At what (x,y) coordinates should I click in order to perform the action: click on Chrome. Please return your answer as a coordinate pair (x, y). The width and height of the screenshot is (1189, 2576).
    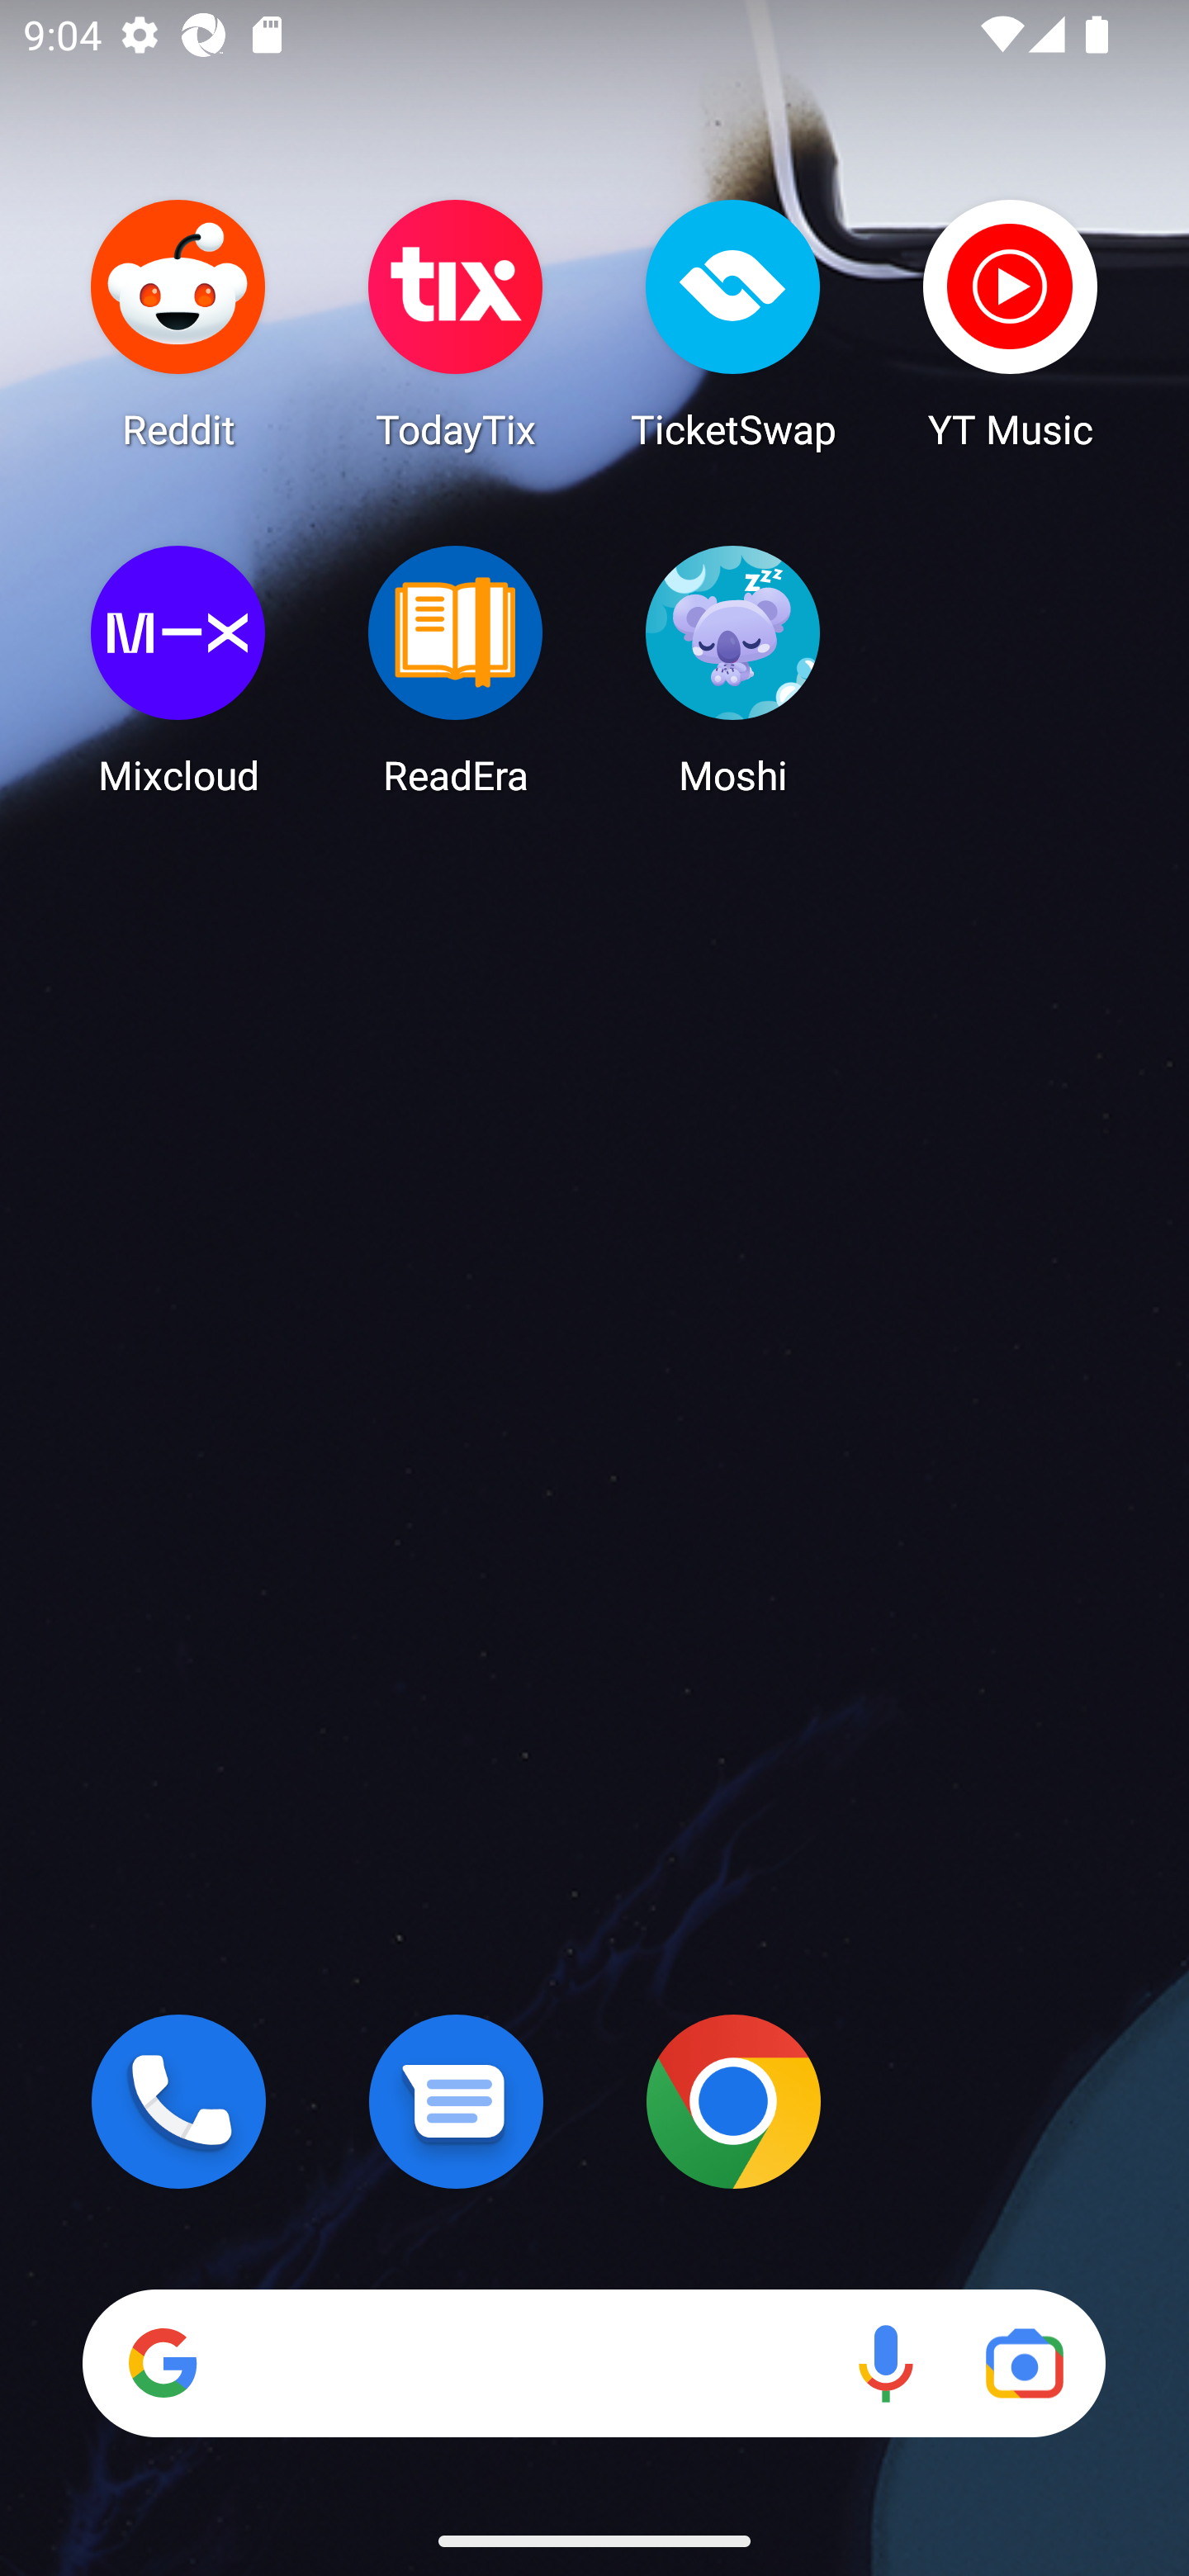
    Looking at the image, I should click on (733, 2101).